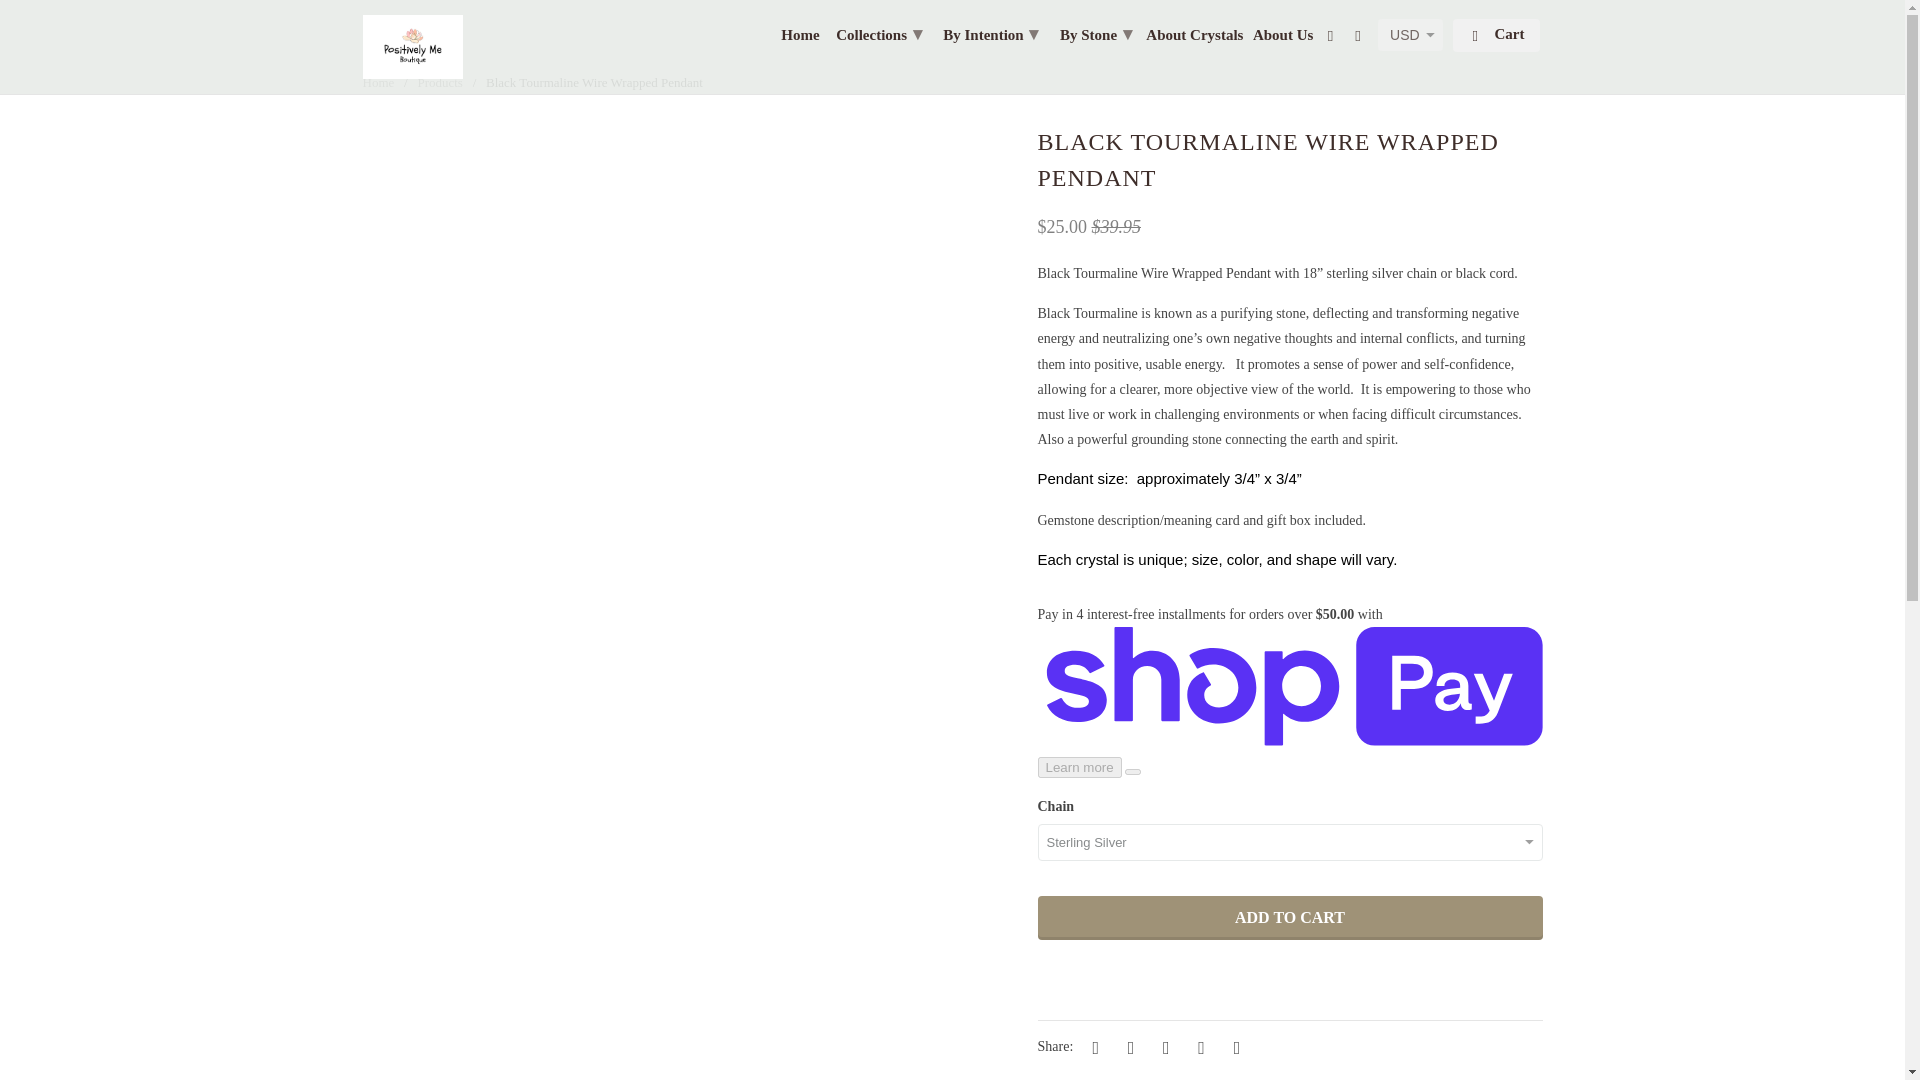 The height and width of the screenshot is (1080, 1920). I want to click on Products, so click(439, 82).